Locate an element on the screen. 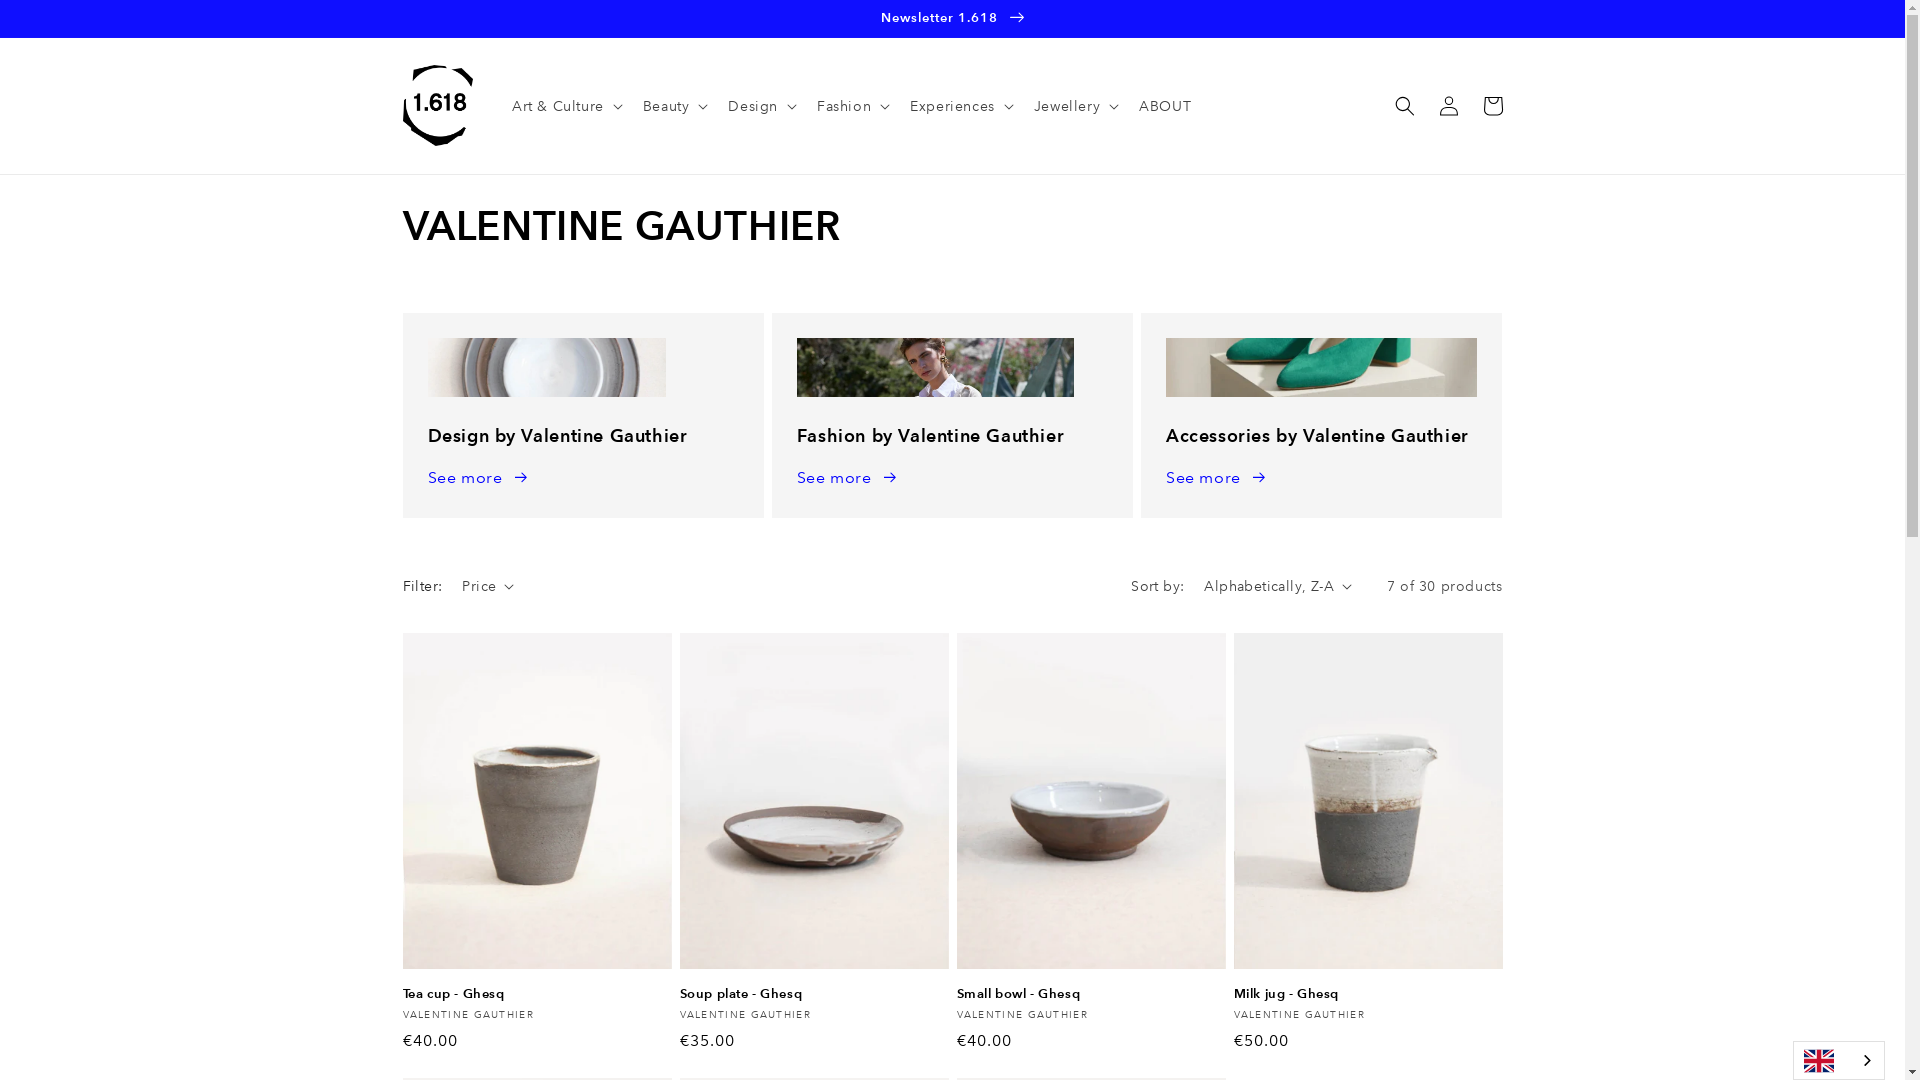 Image resolution: width=1920 pixels, height=1080 pixels. ABOUT is located at coordinates (1165, 106).